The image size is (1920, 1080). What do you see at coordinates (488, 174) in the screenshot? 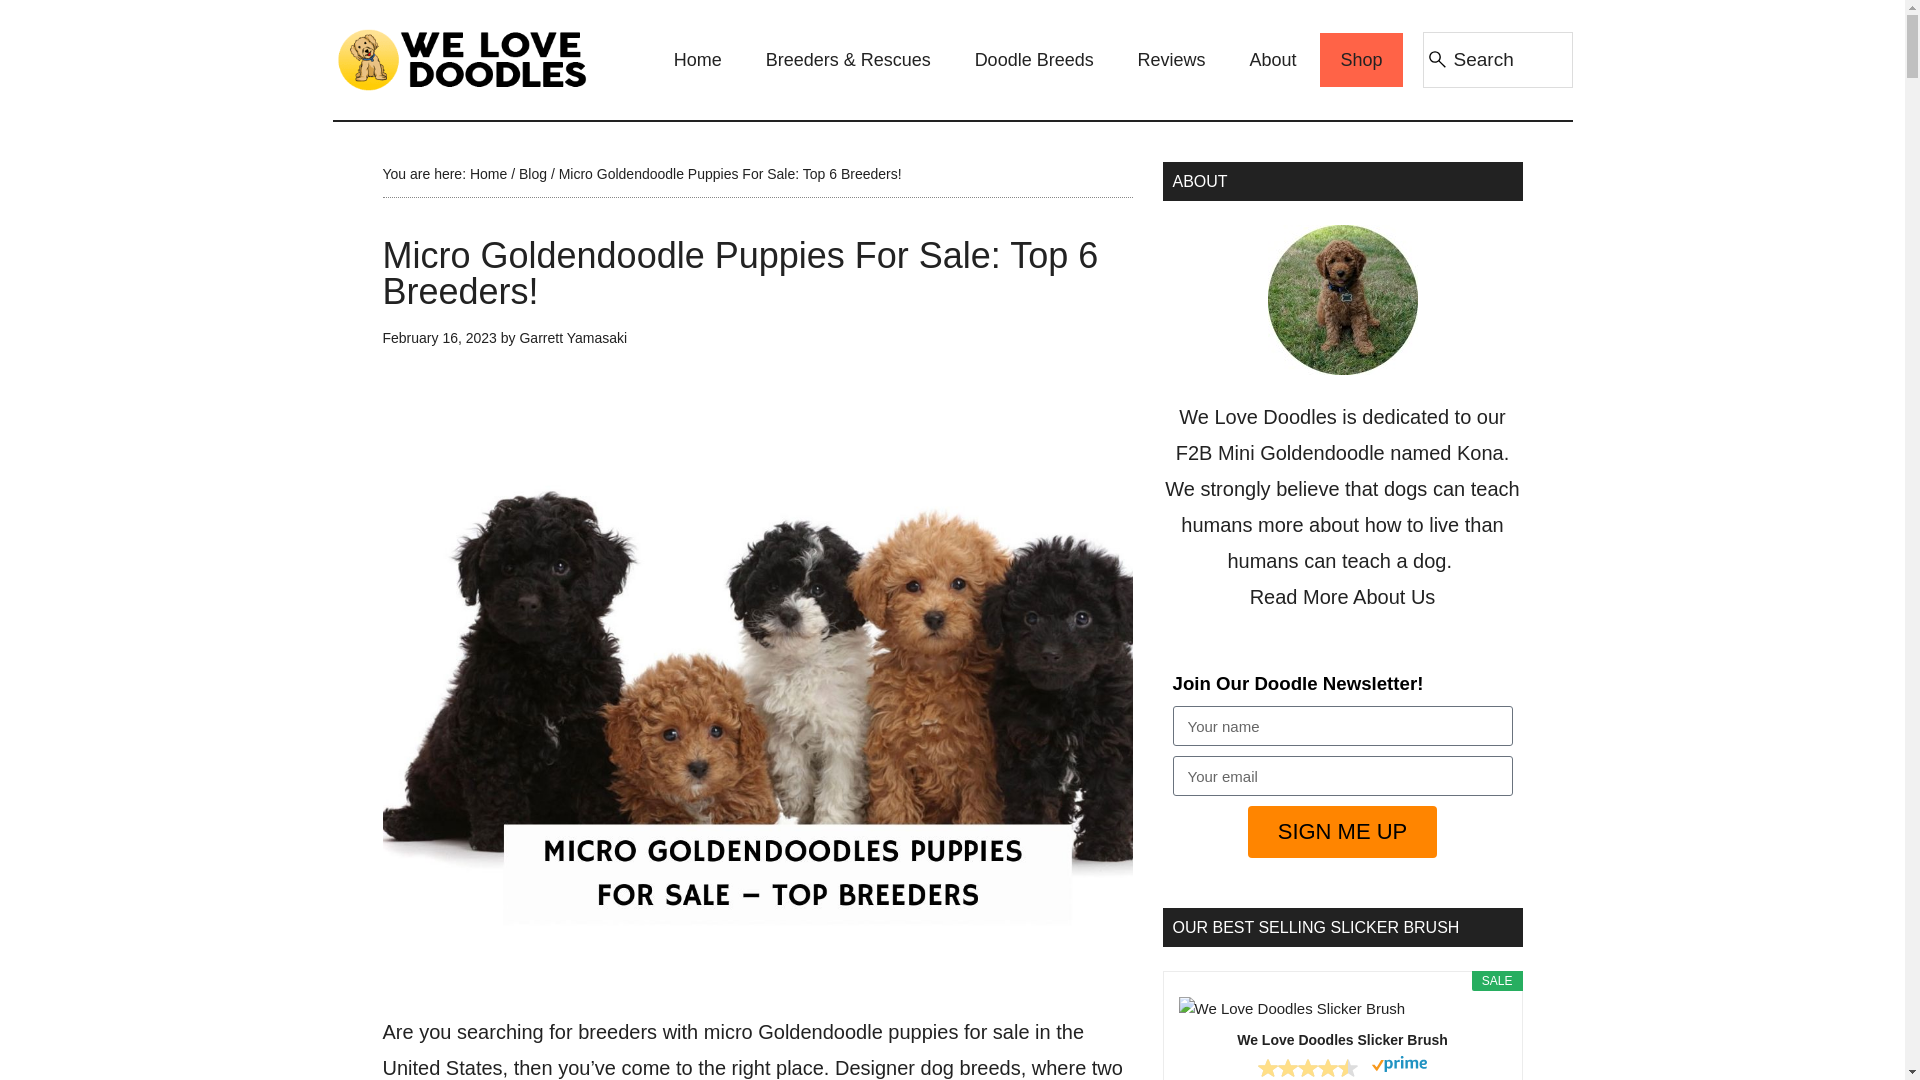
I see `Home` at bounding box center [488, 174].